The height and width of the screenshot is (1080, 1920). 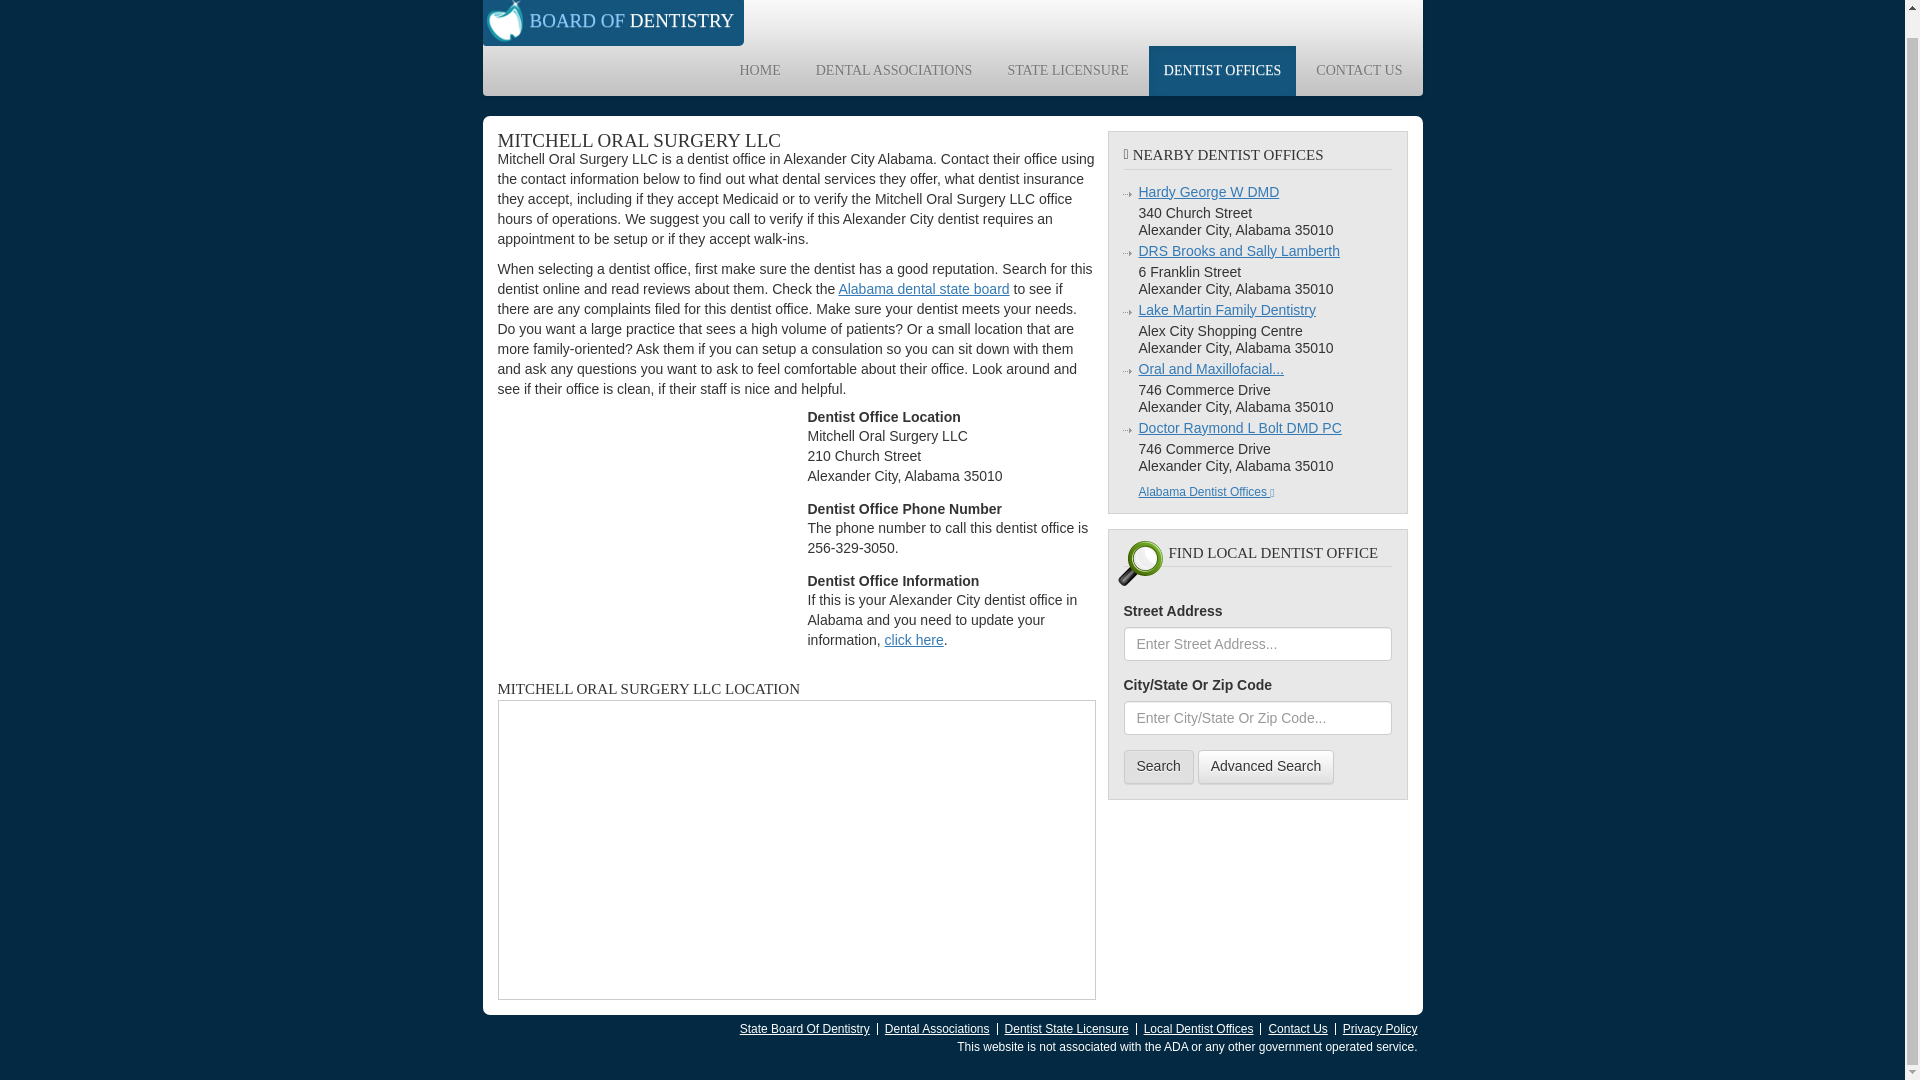 What do you see at coordinates (1066, 1028) in the screenshot?
I see `Dentist State Licensure` at bounding box center [1066, 1028].